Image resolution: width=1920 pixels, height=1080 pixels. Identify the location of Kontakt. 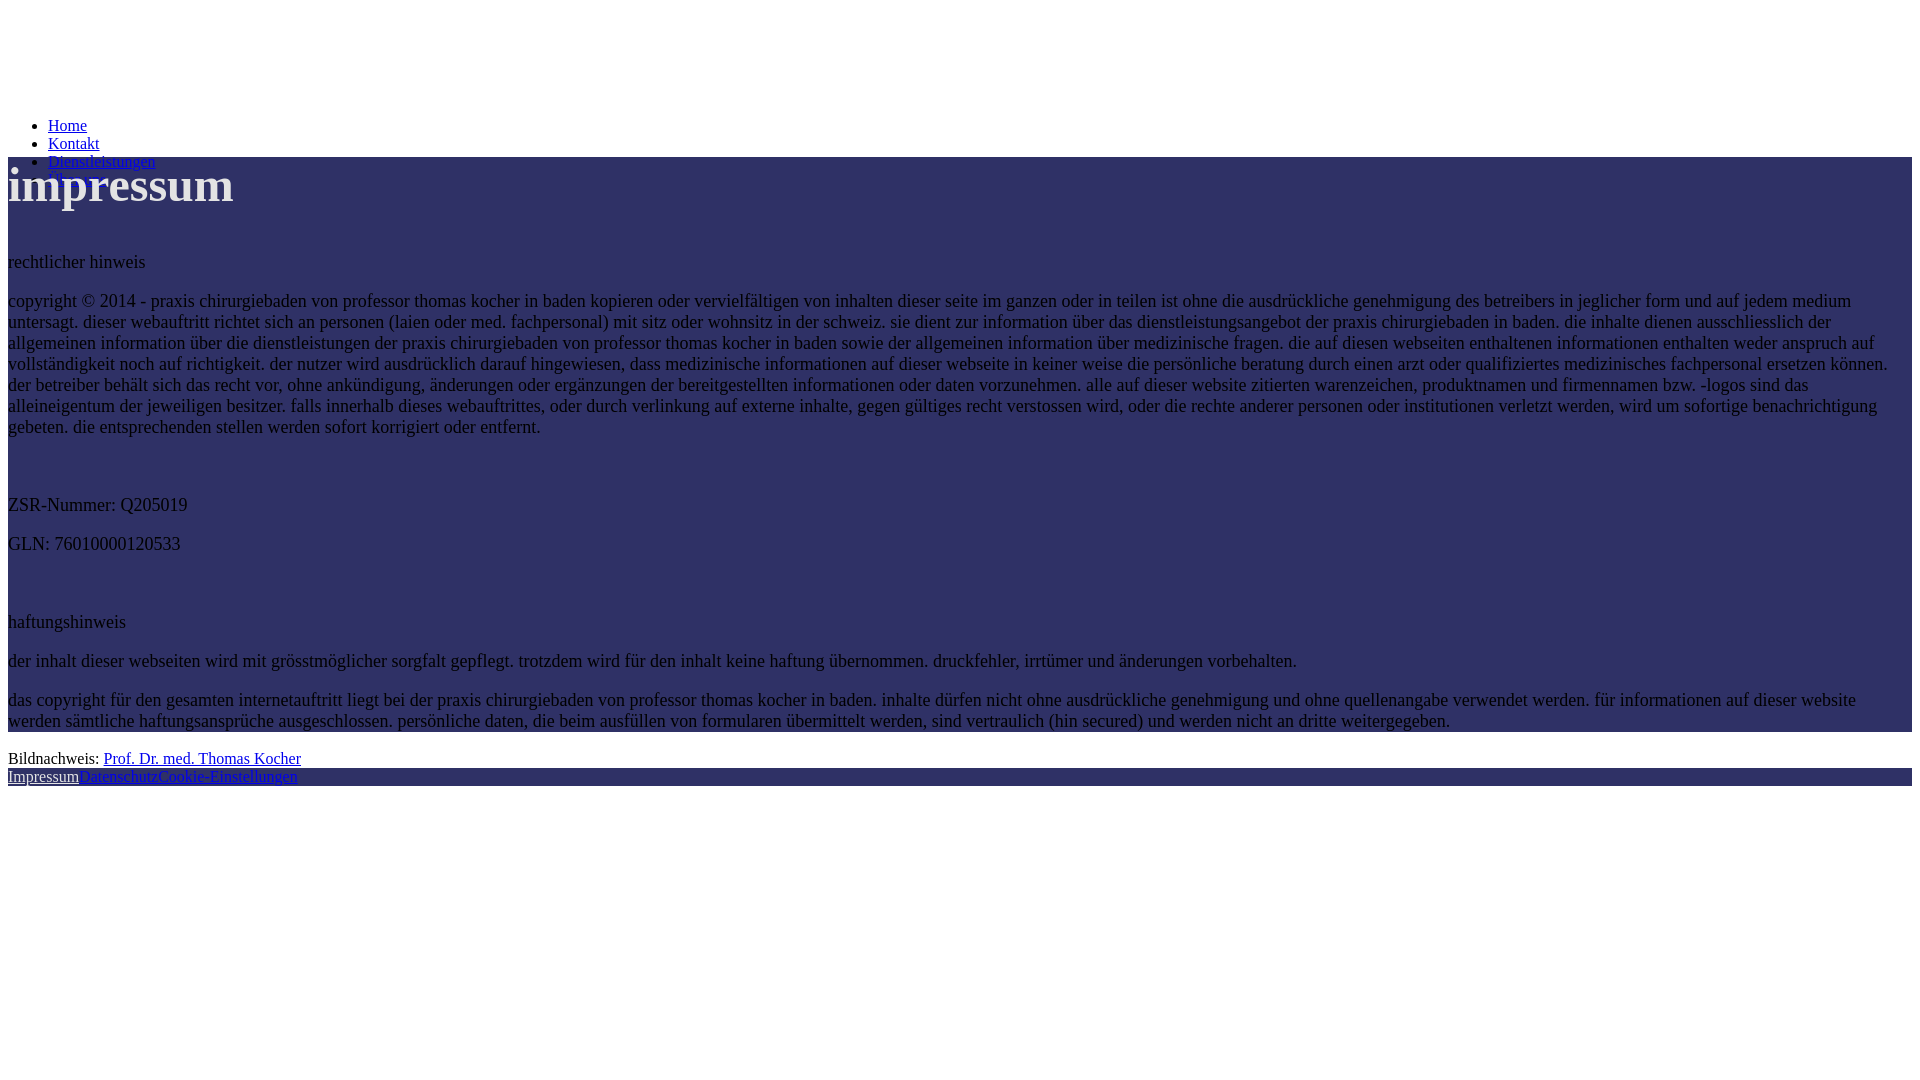
(74, 144).